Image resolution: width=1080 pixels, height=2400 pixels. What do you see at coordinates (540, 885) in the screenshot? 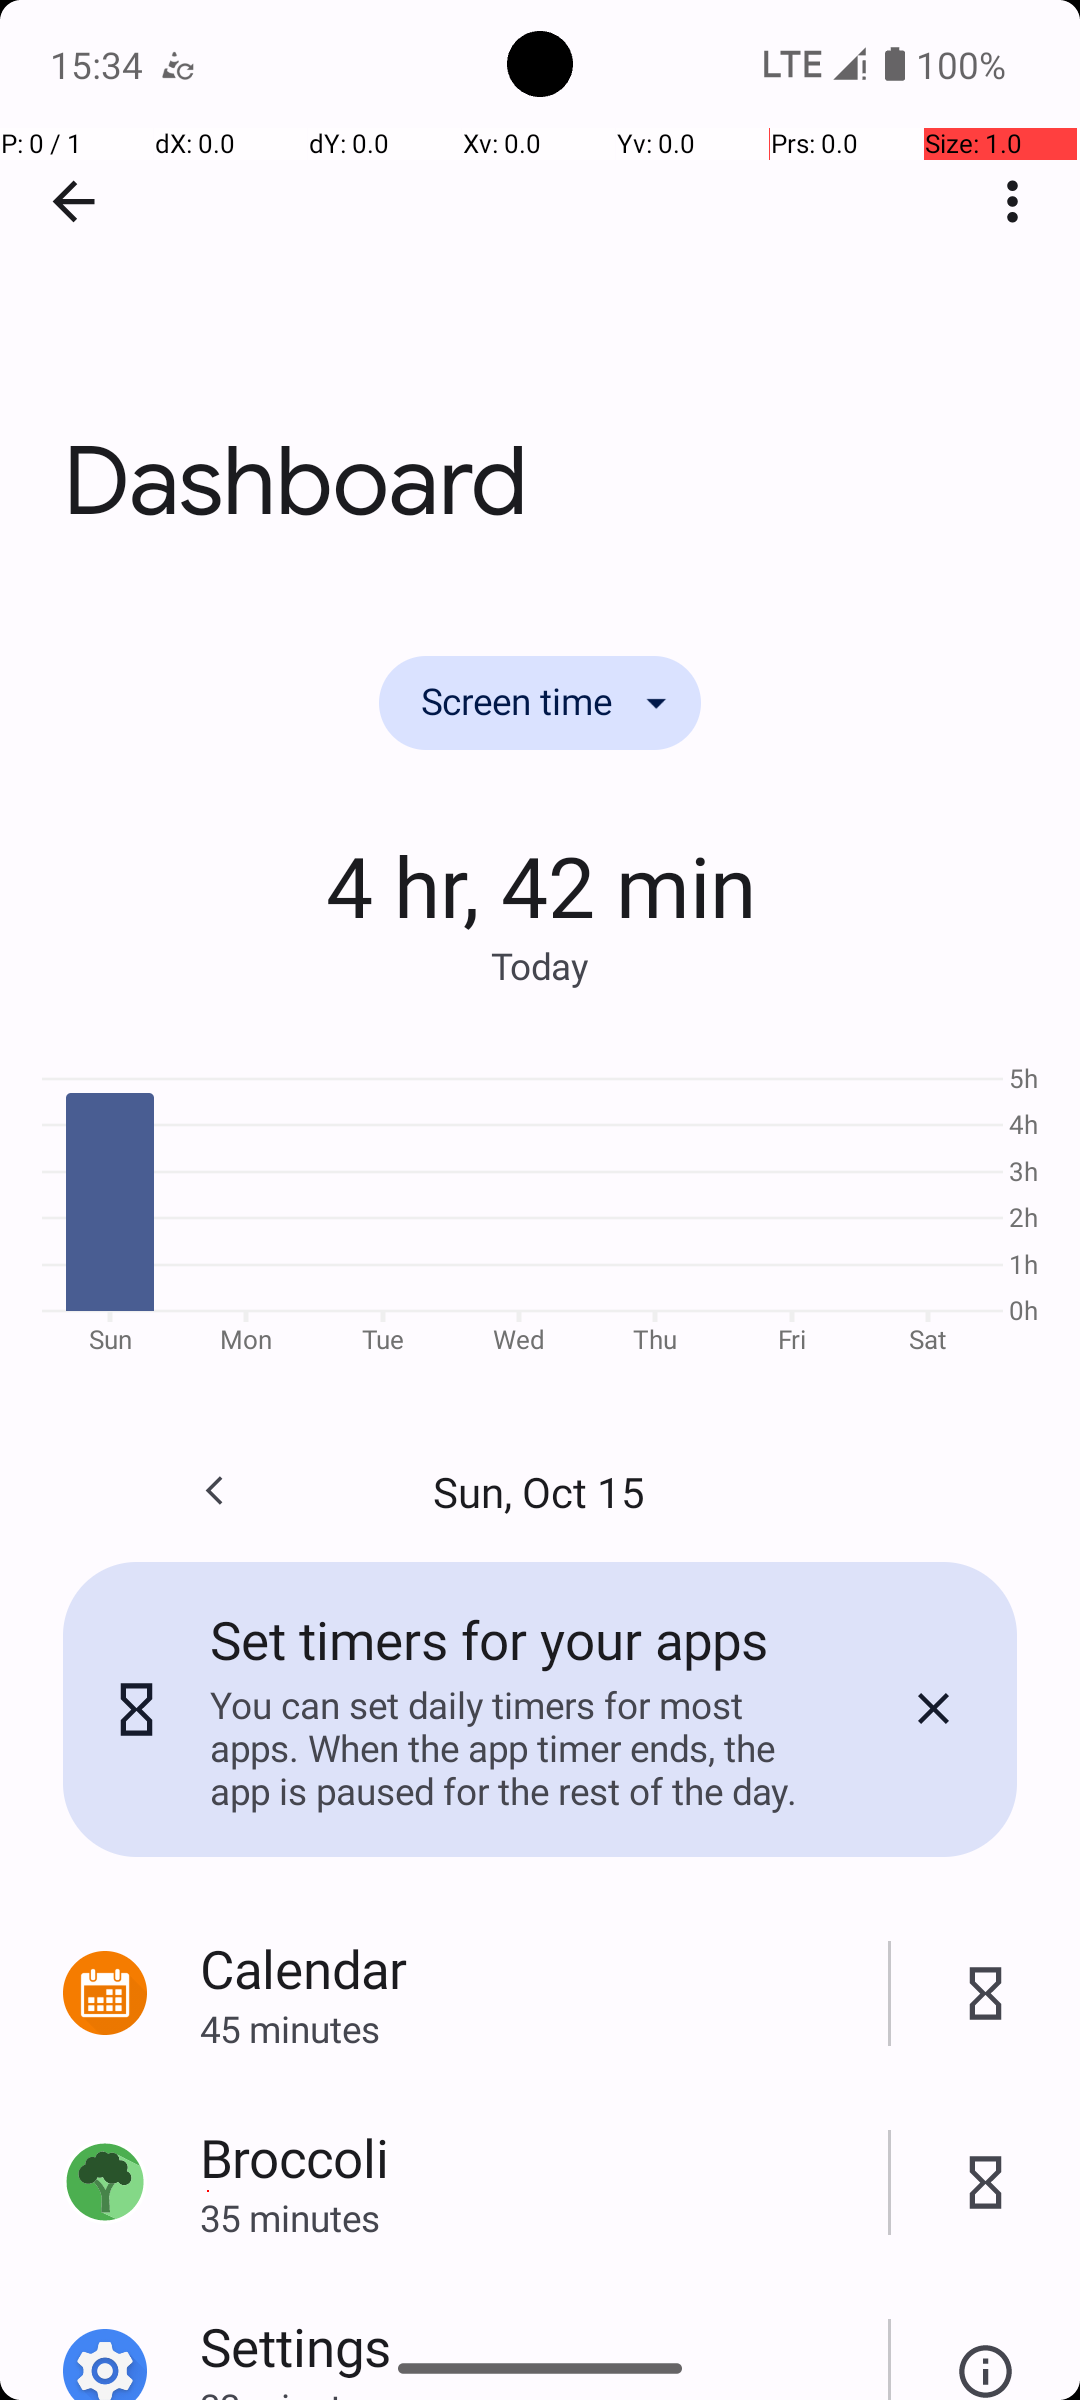
I see `4 hr, 42 min` at bounding box center [540, 885].